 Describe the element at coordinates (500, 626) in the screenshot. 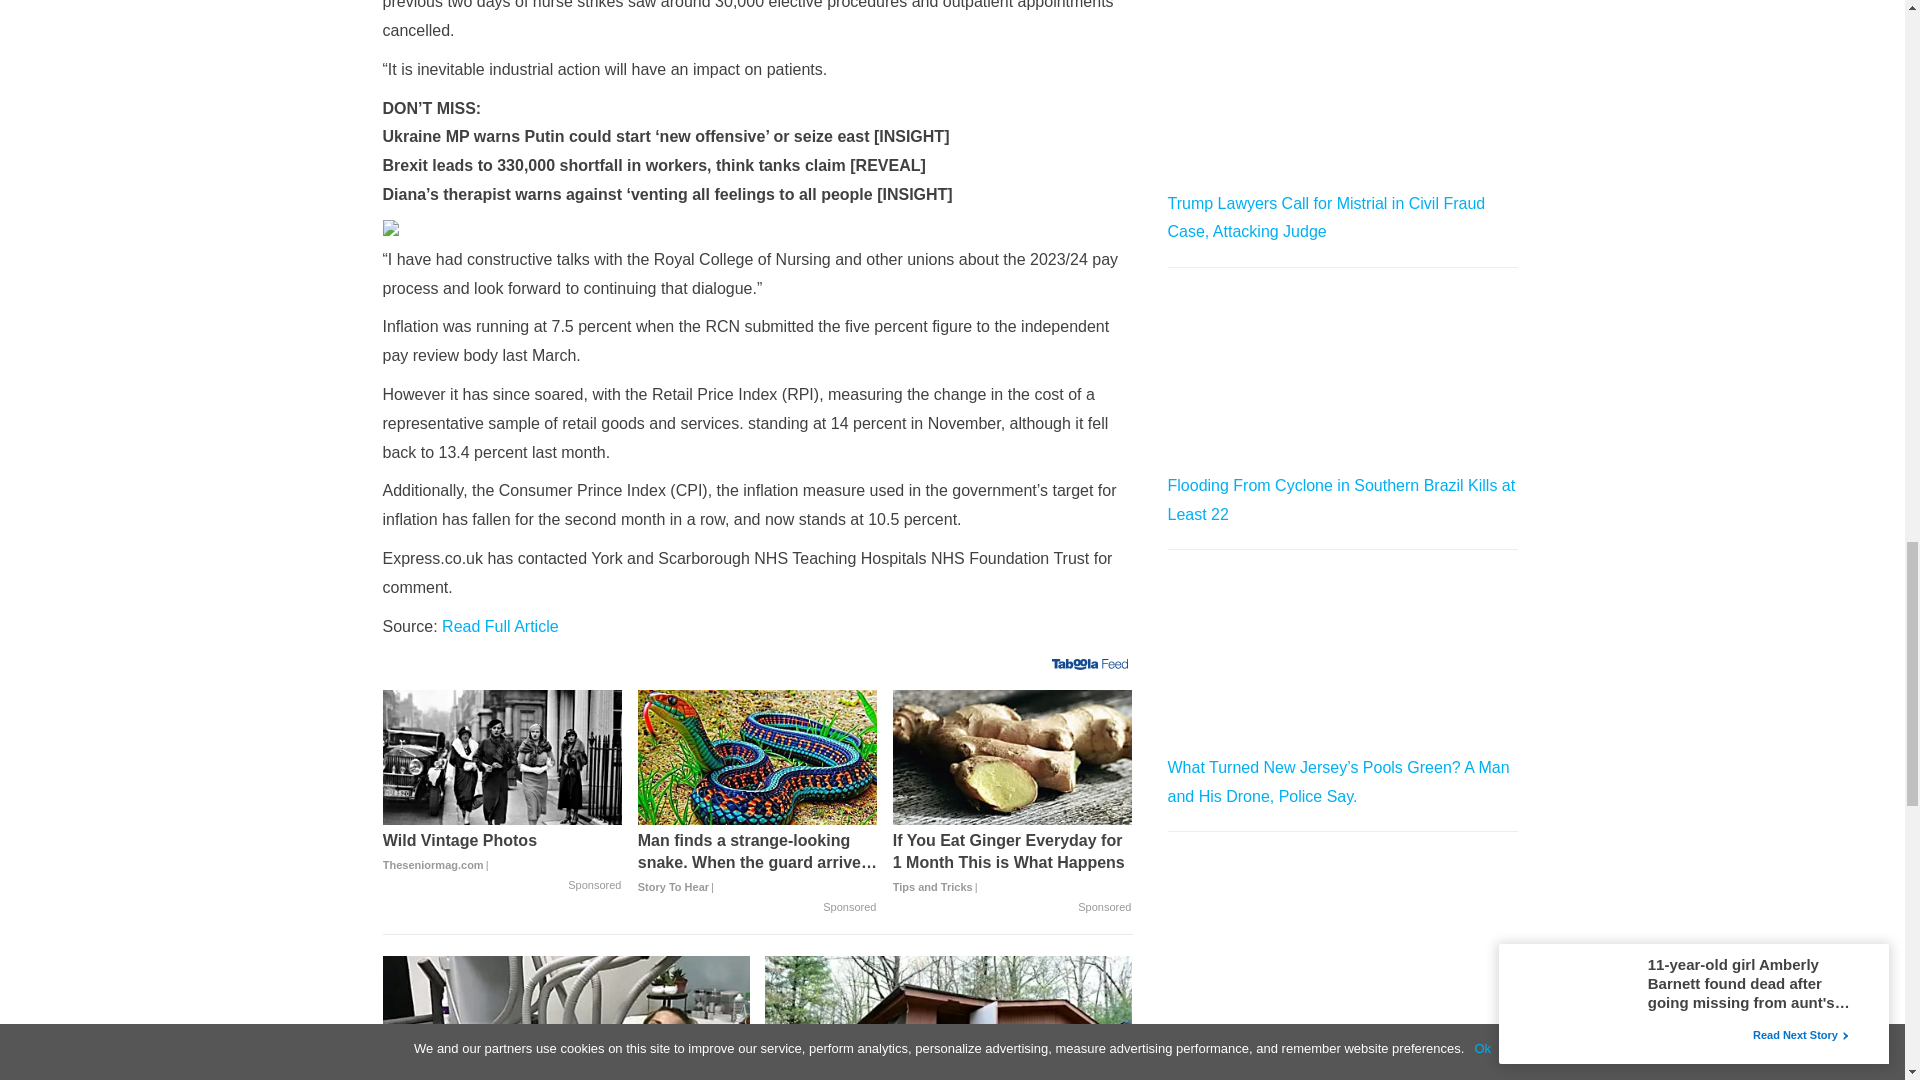

I see `Read Full Article` at that location.